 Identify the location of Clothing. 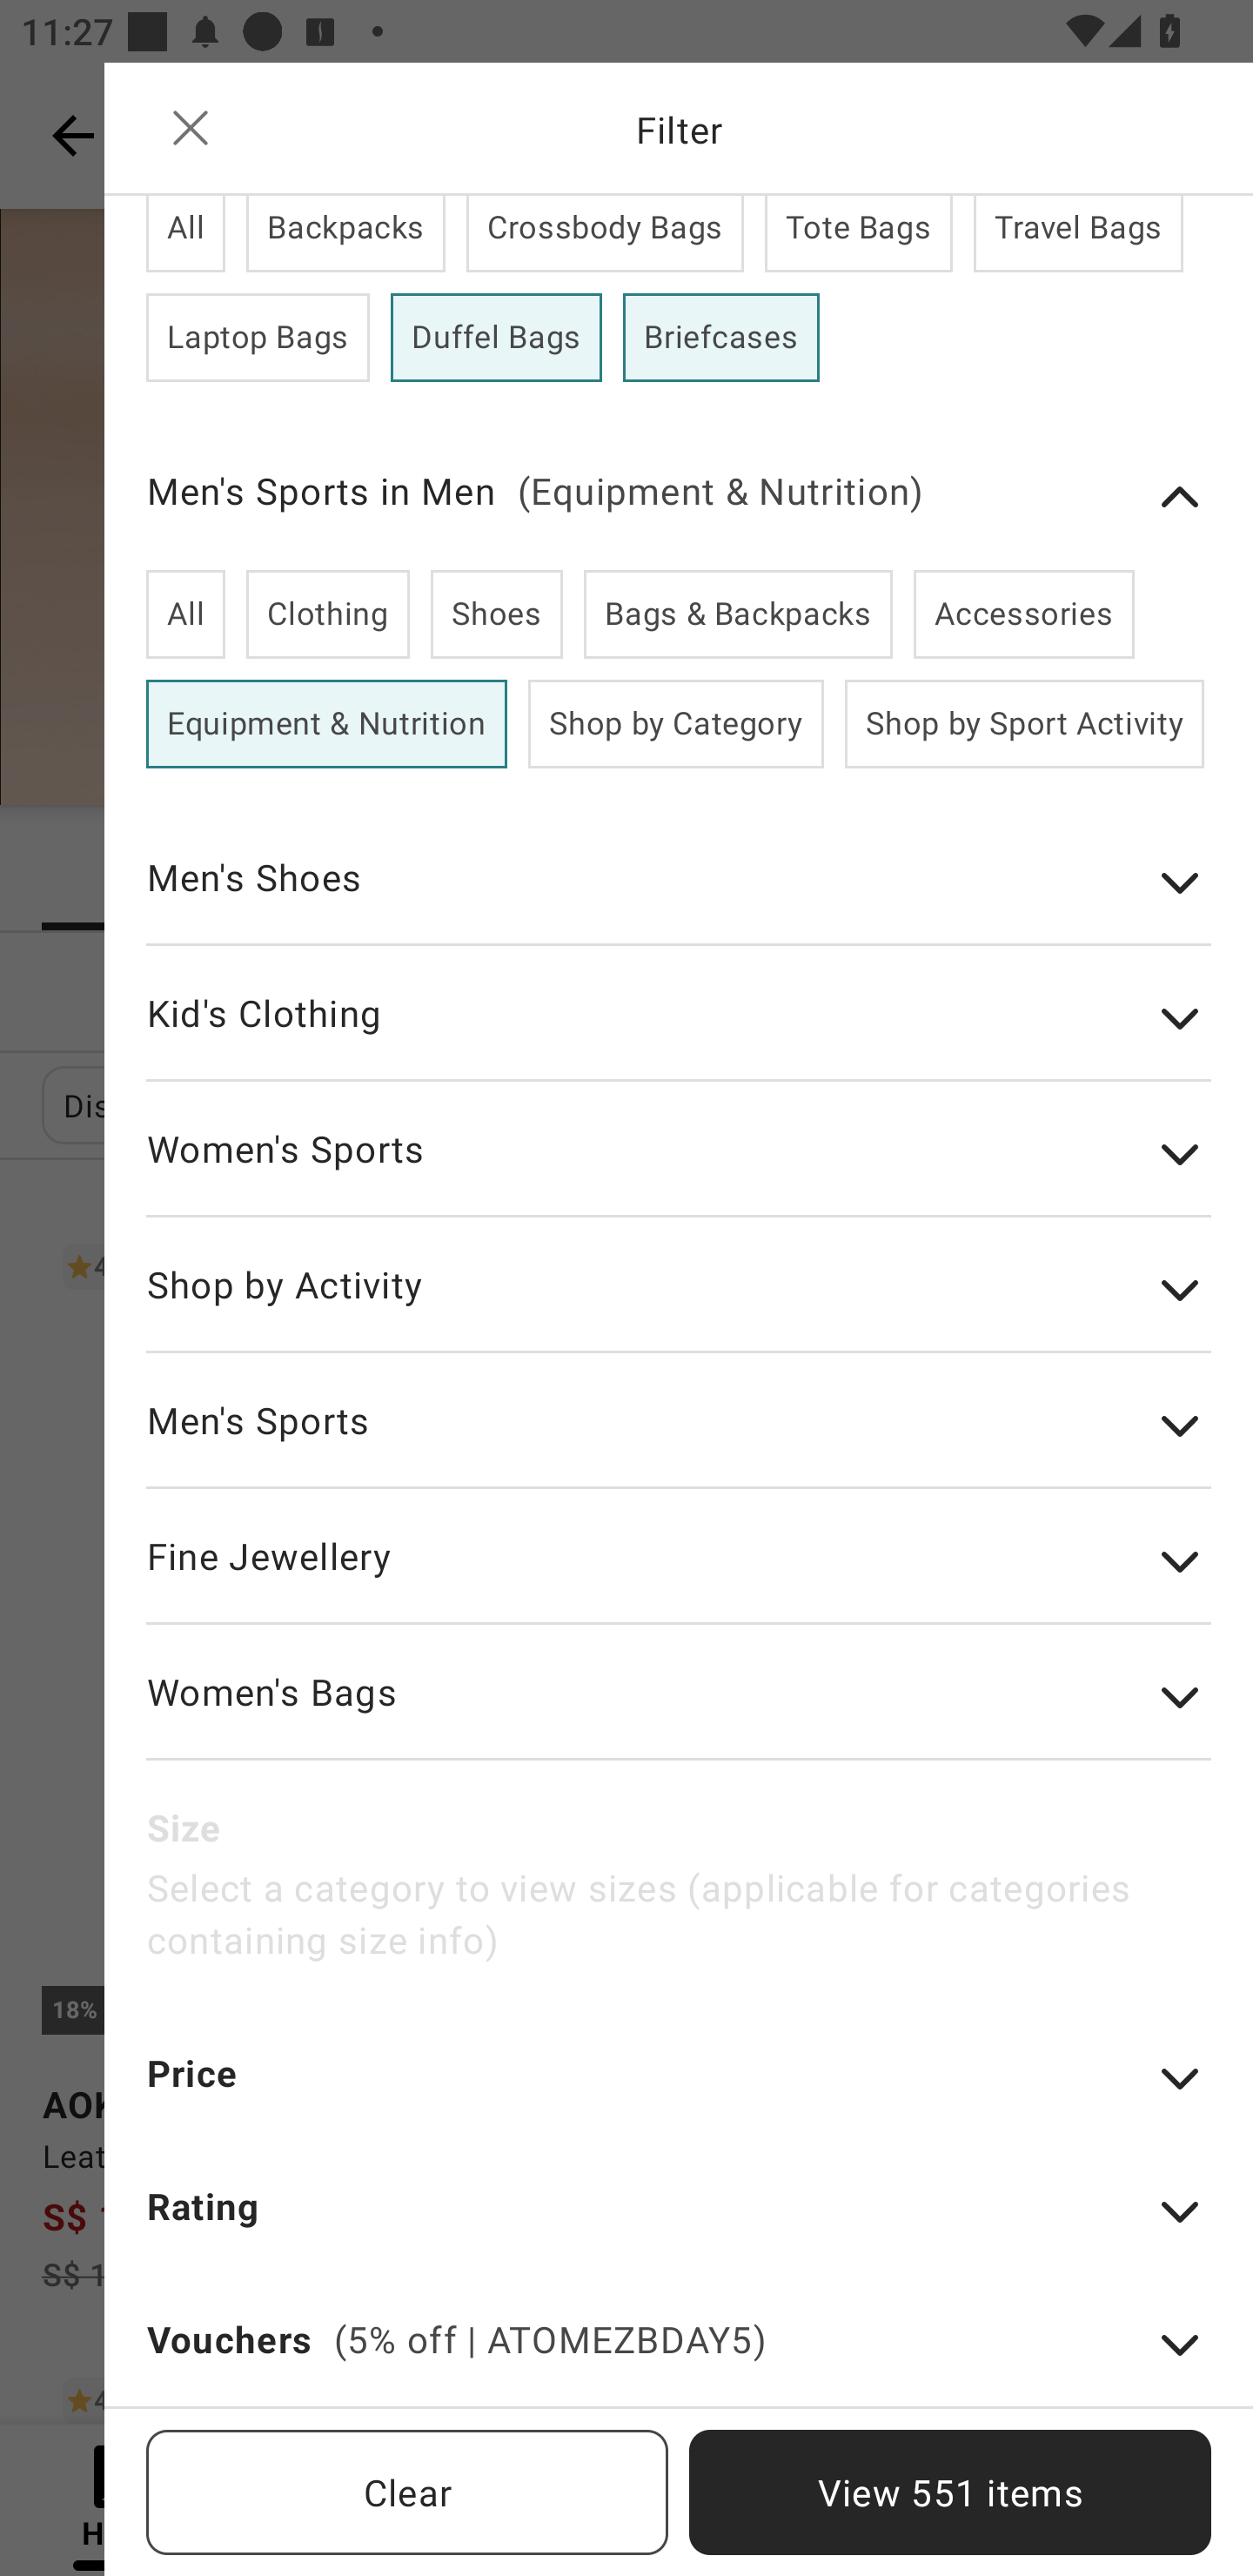
(327, 614).